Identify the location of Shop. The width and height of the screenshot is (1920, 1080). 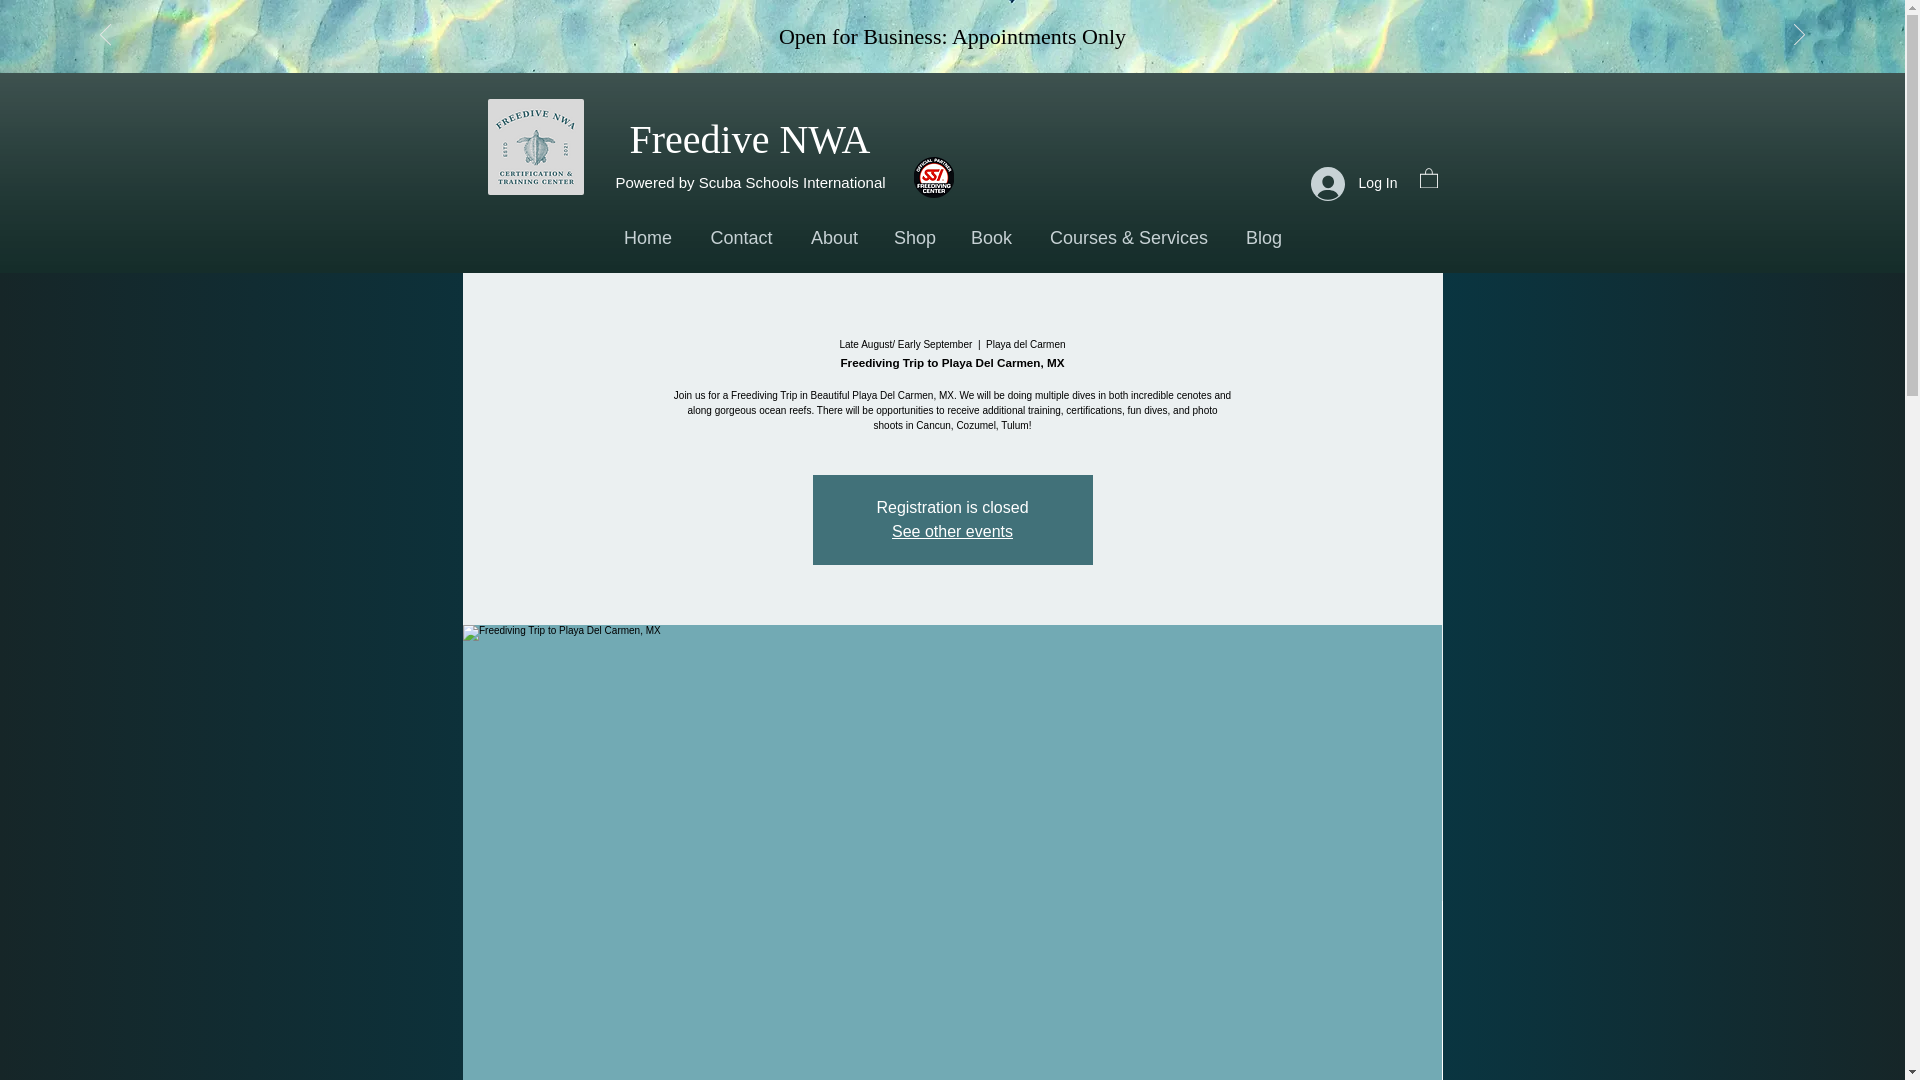
(914, 238).